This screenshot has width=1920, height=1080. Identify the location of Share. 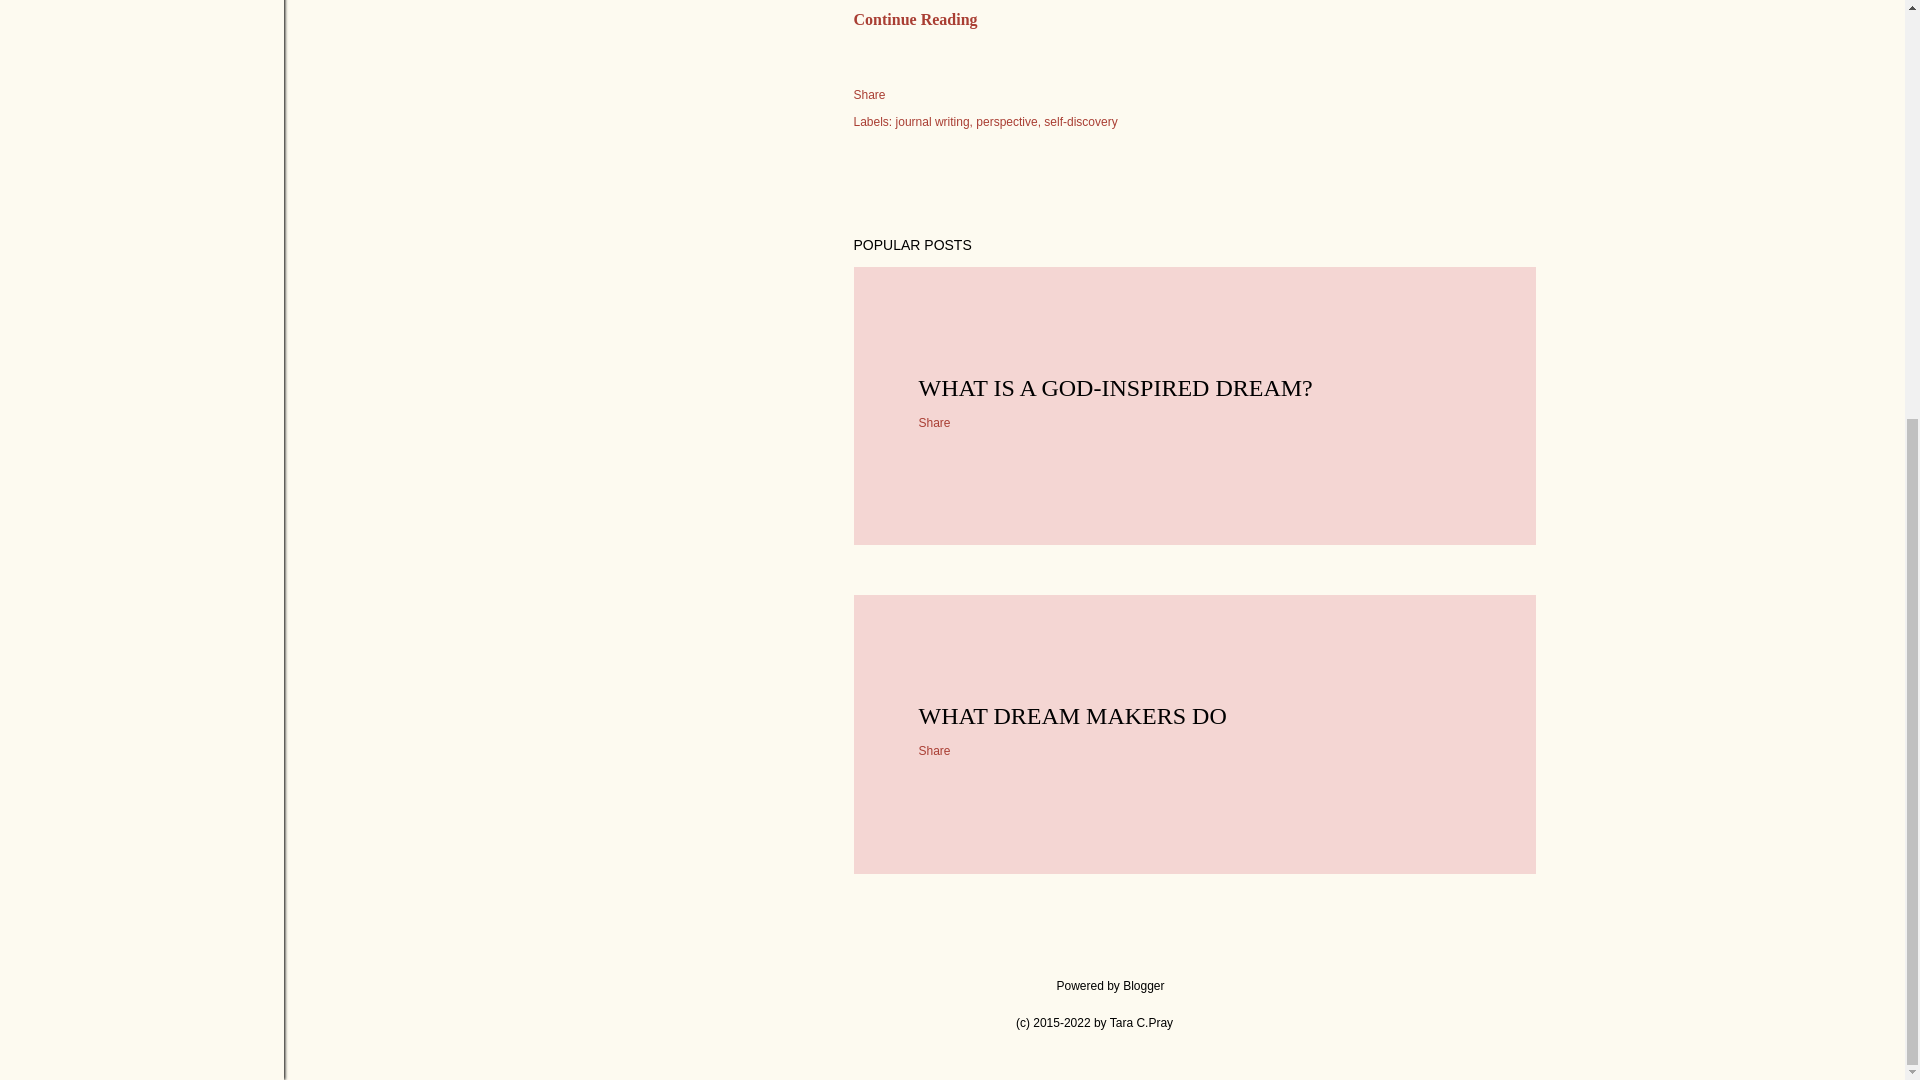
(934, 422).